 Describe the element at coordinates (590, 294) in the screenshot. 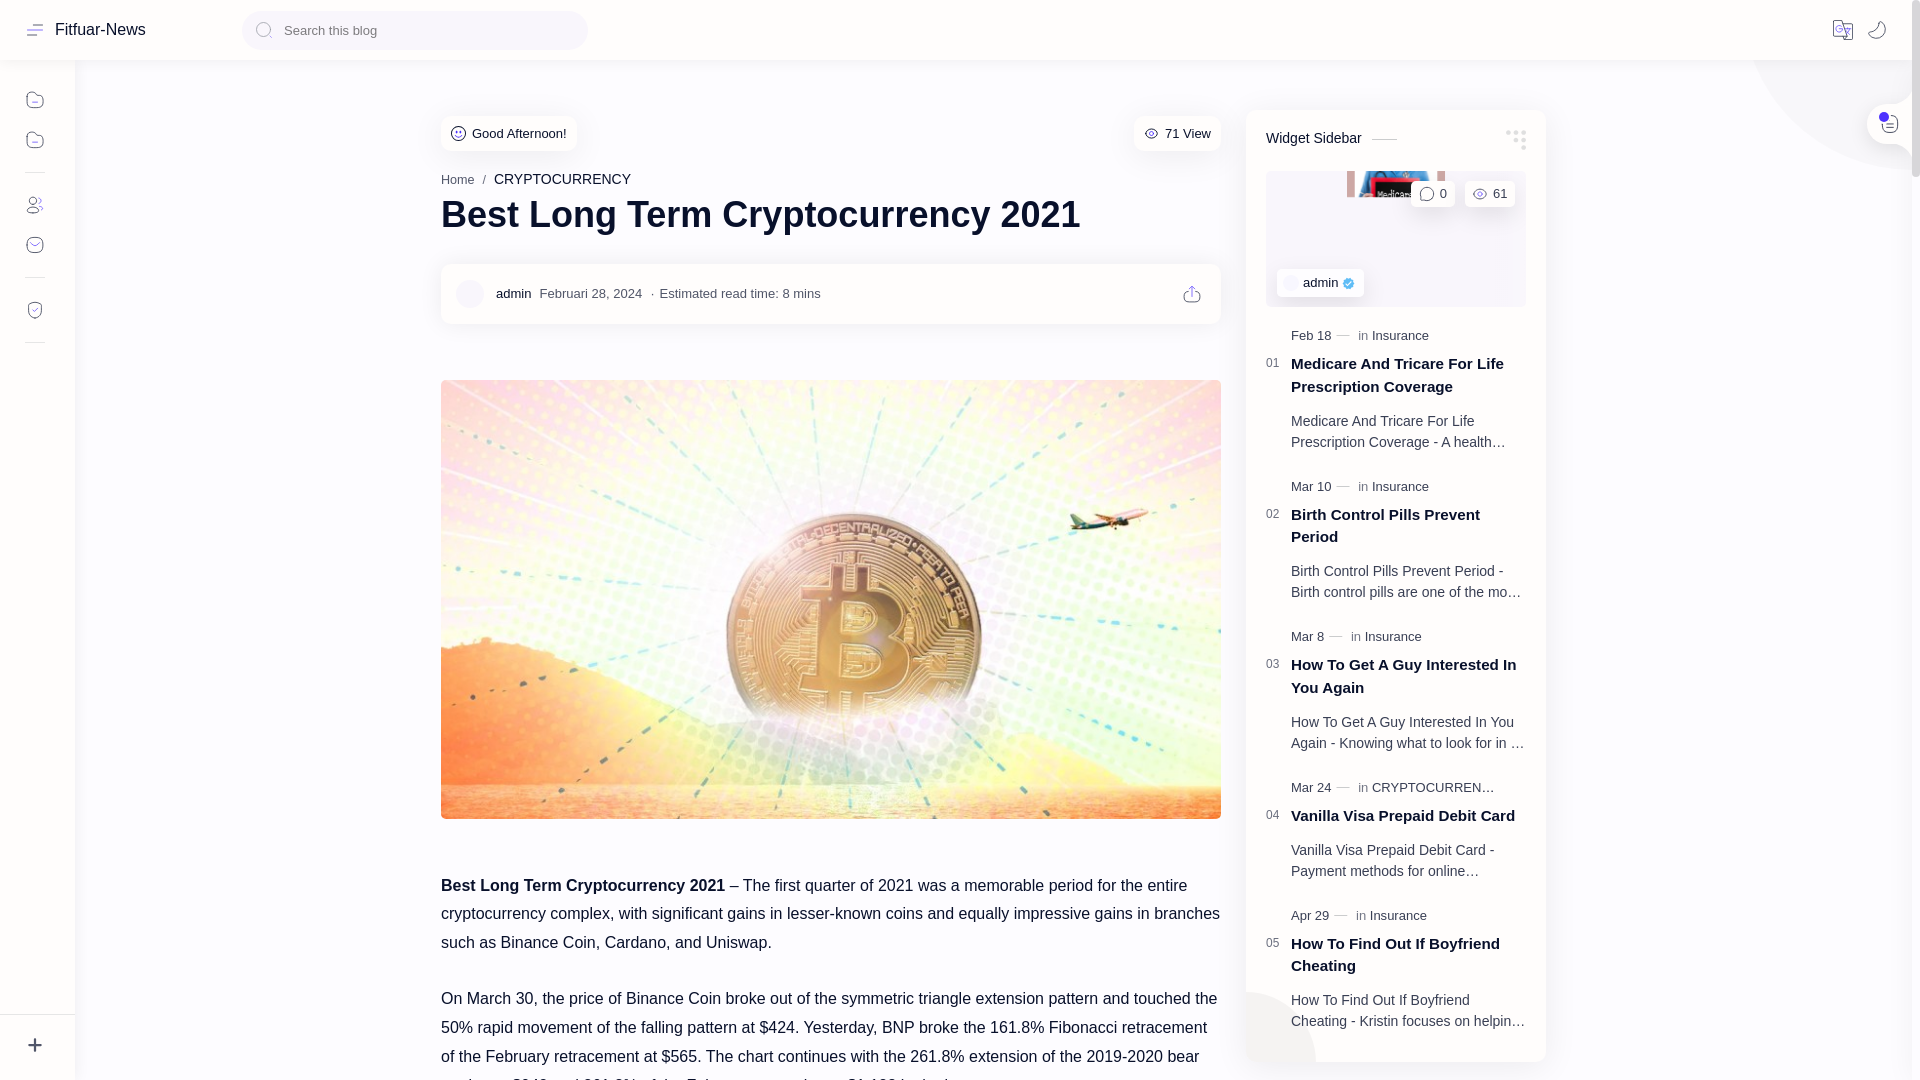

I see `Published: Februari 28, 2024` at that location.